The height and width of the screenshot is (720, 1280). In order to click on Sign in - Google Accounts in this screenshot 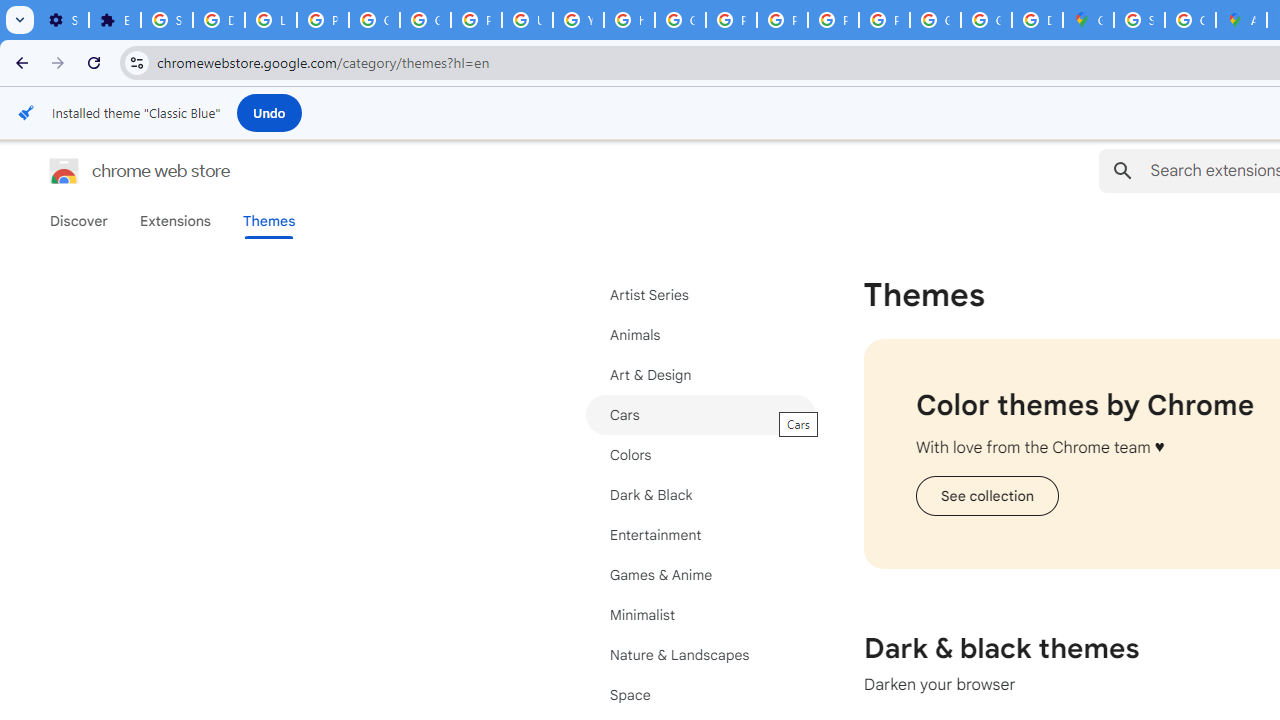, I will do `click(1138, 20)`.